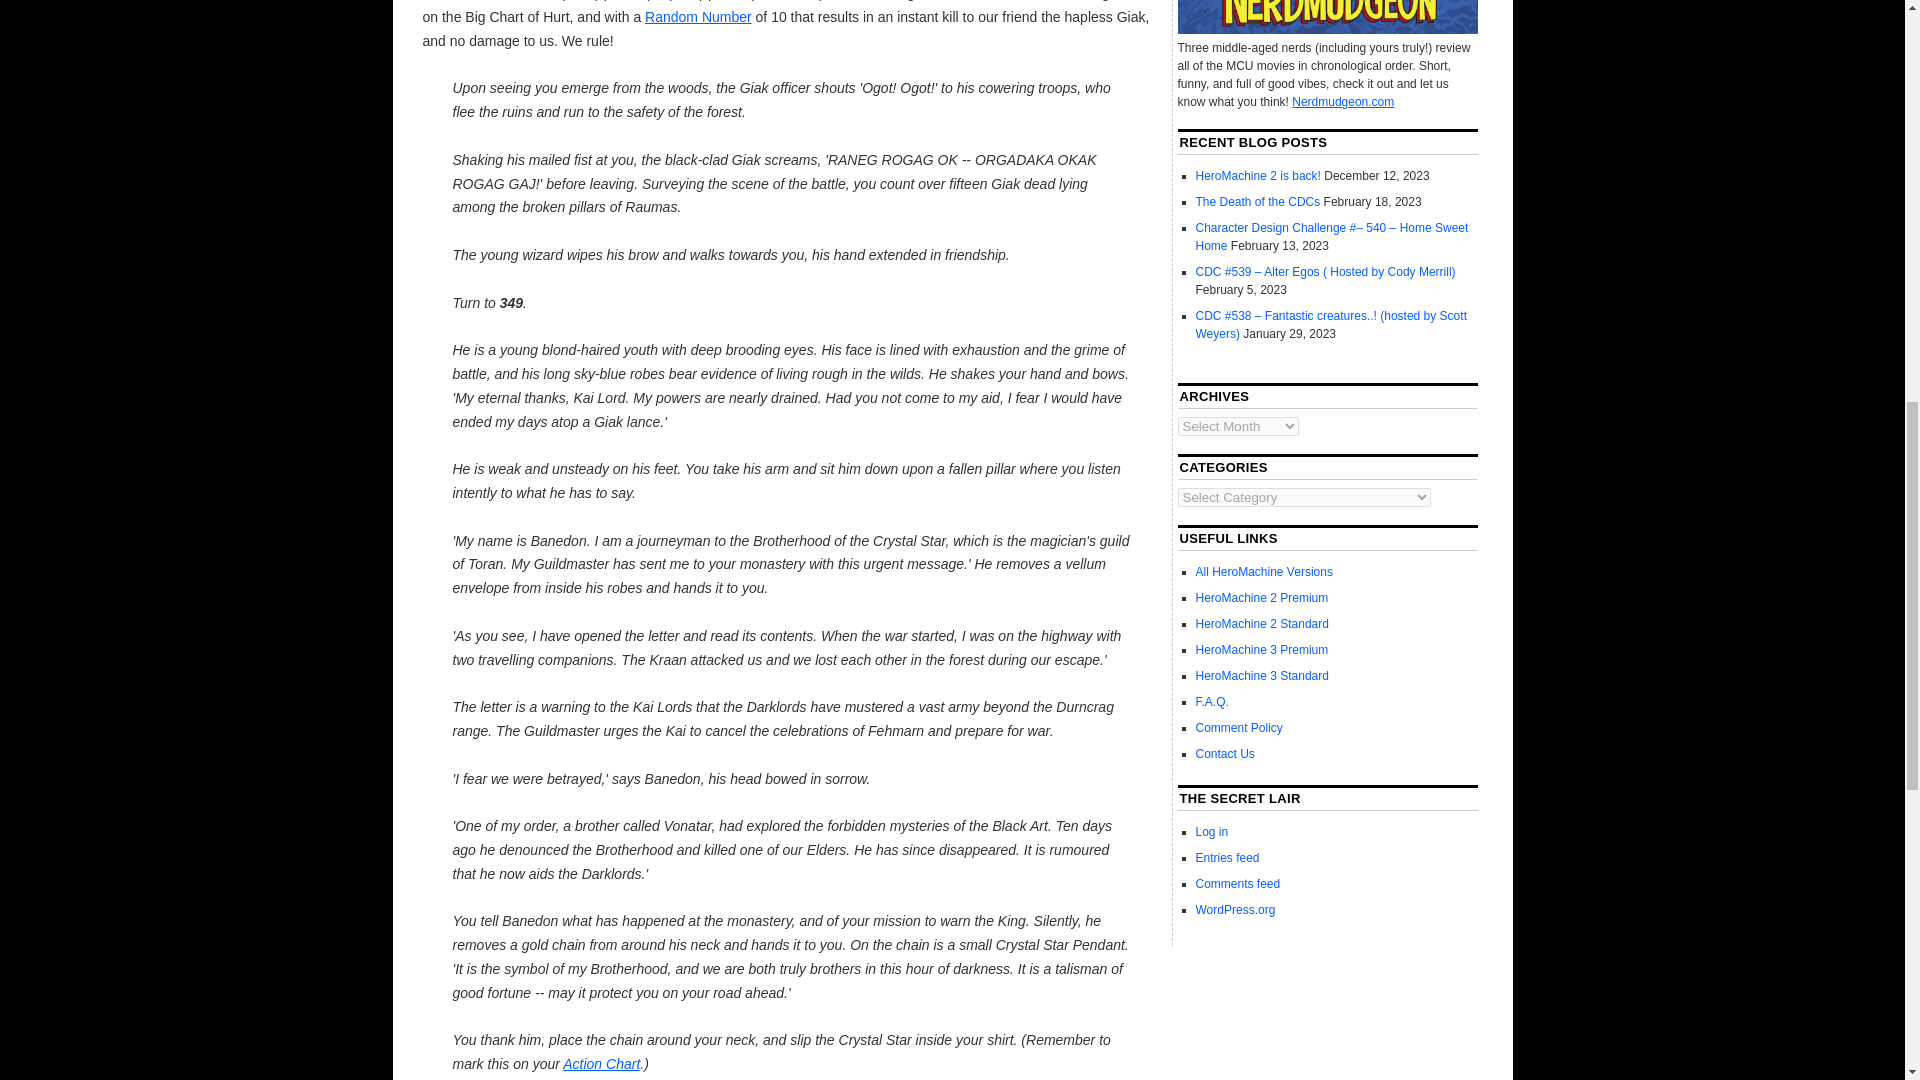 This screenshot has width=1920, height=1080. What do you see at coordinates (1258, 202) in the screenshot?
I see `The Death of the CDCs` at bounding box center [1258, 202].